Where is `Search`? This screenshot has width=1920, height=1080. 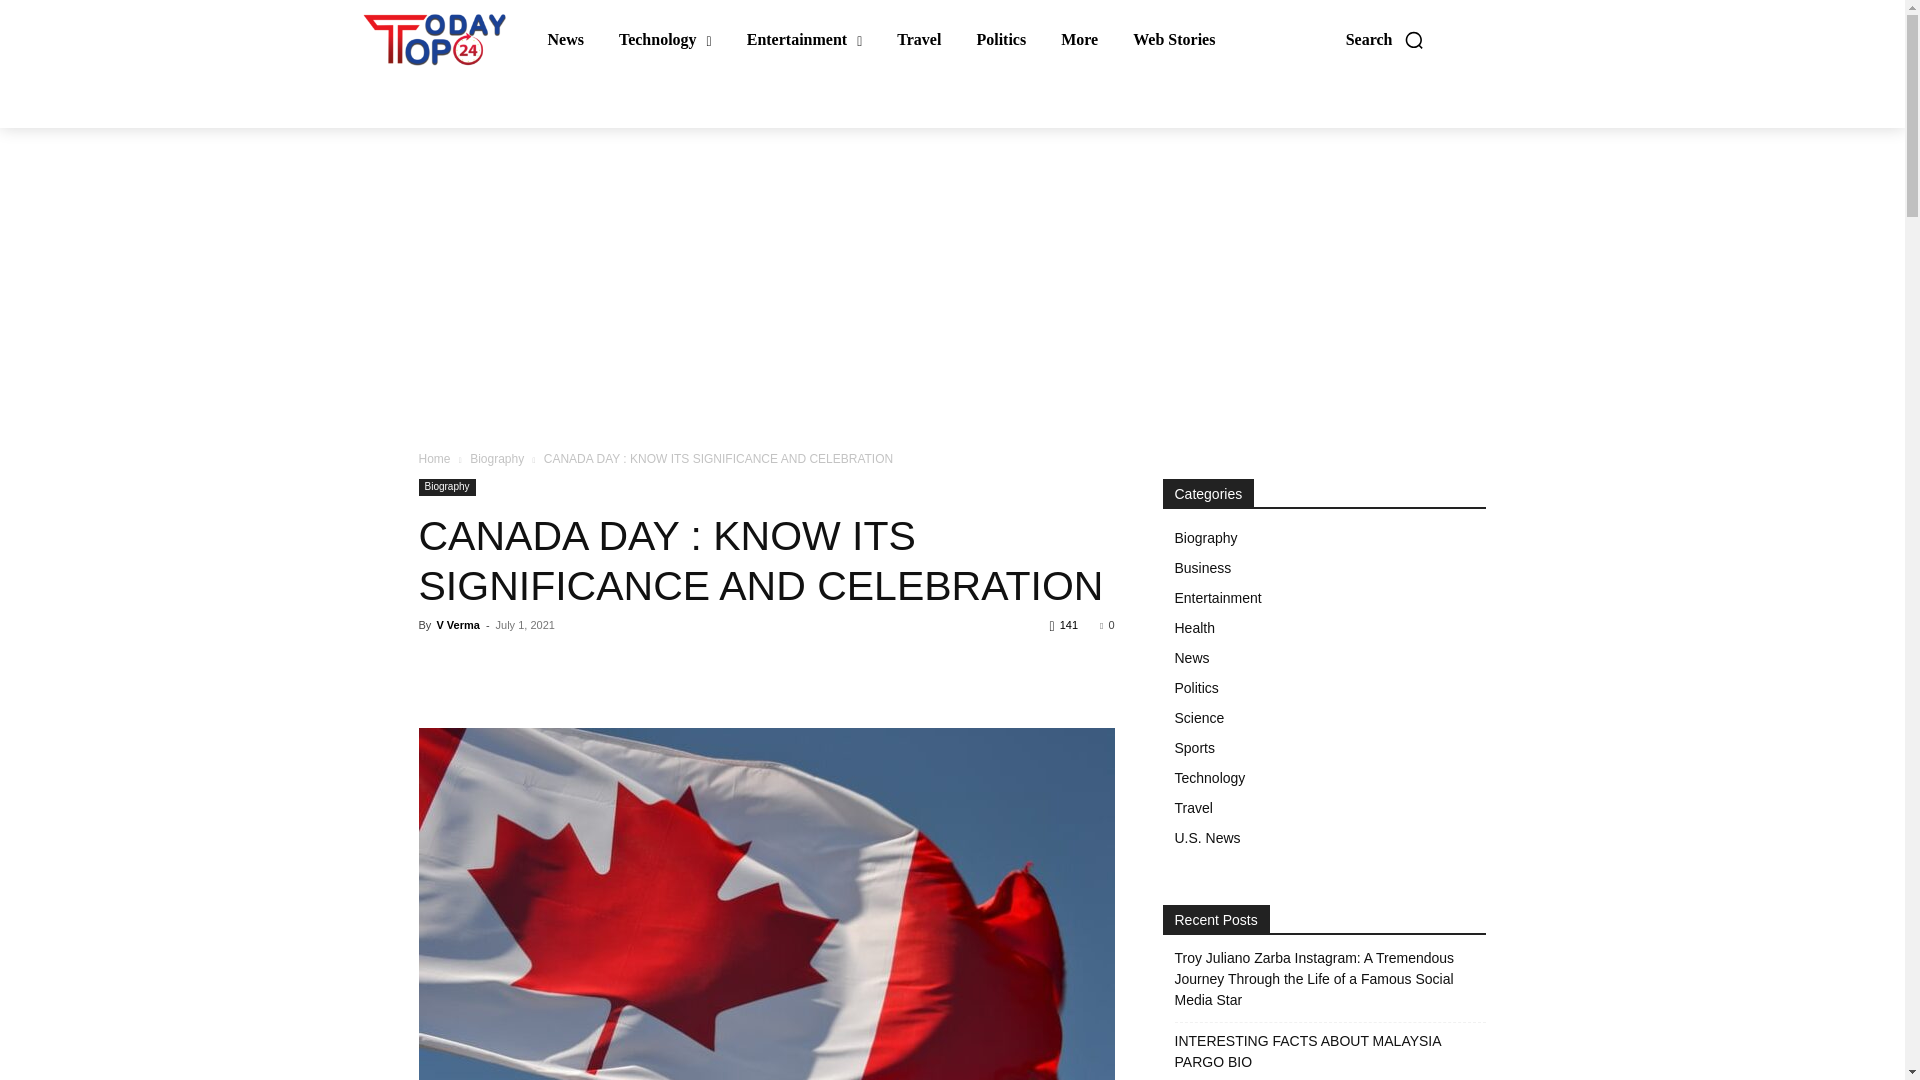 Search is located at coordinates (1384, 40).